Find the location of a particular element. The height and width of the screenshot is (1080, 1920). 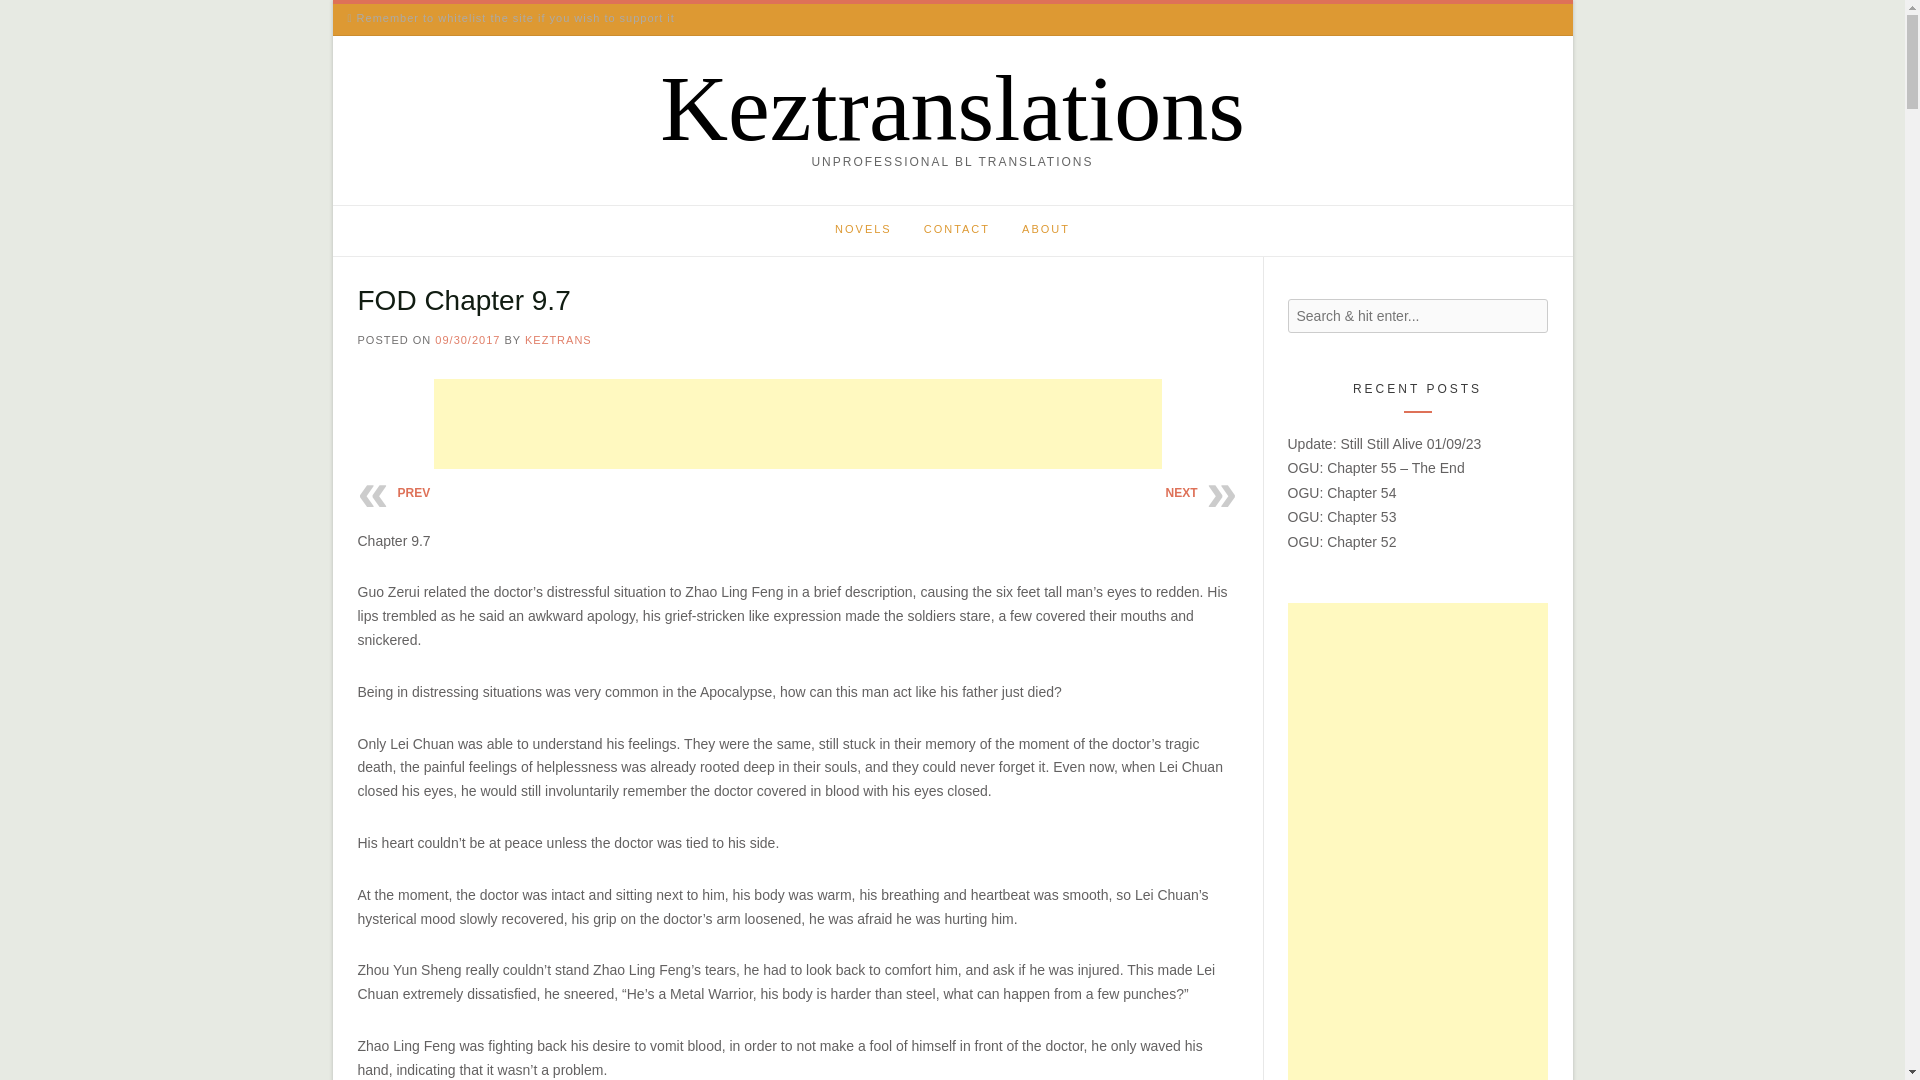

NEXT is located at coordinates (1180, 493).